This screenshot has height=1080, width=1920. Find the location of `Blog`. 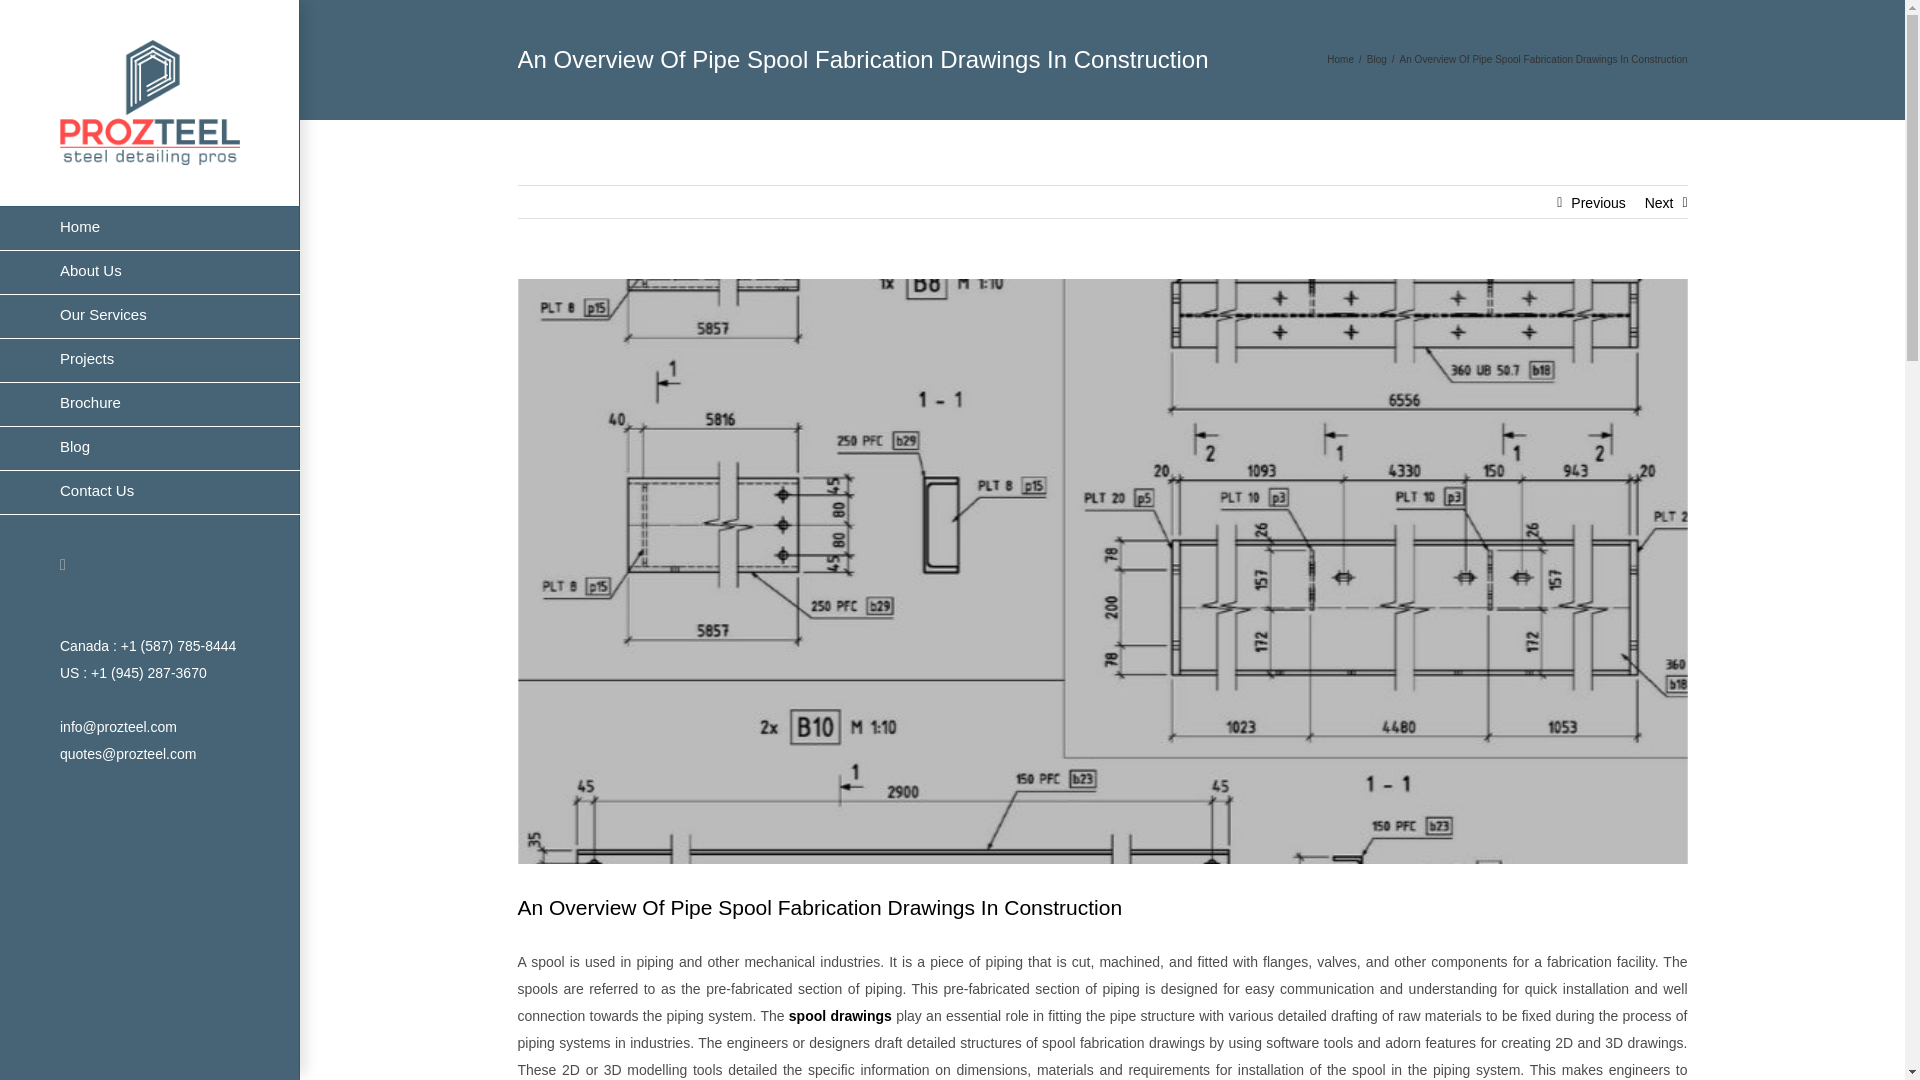

Blog is located at coordinates (150, 448).